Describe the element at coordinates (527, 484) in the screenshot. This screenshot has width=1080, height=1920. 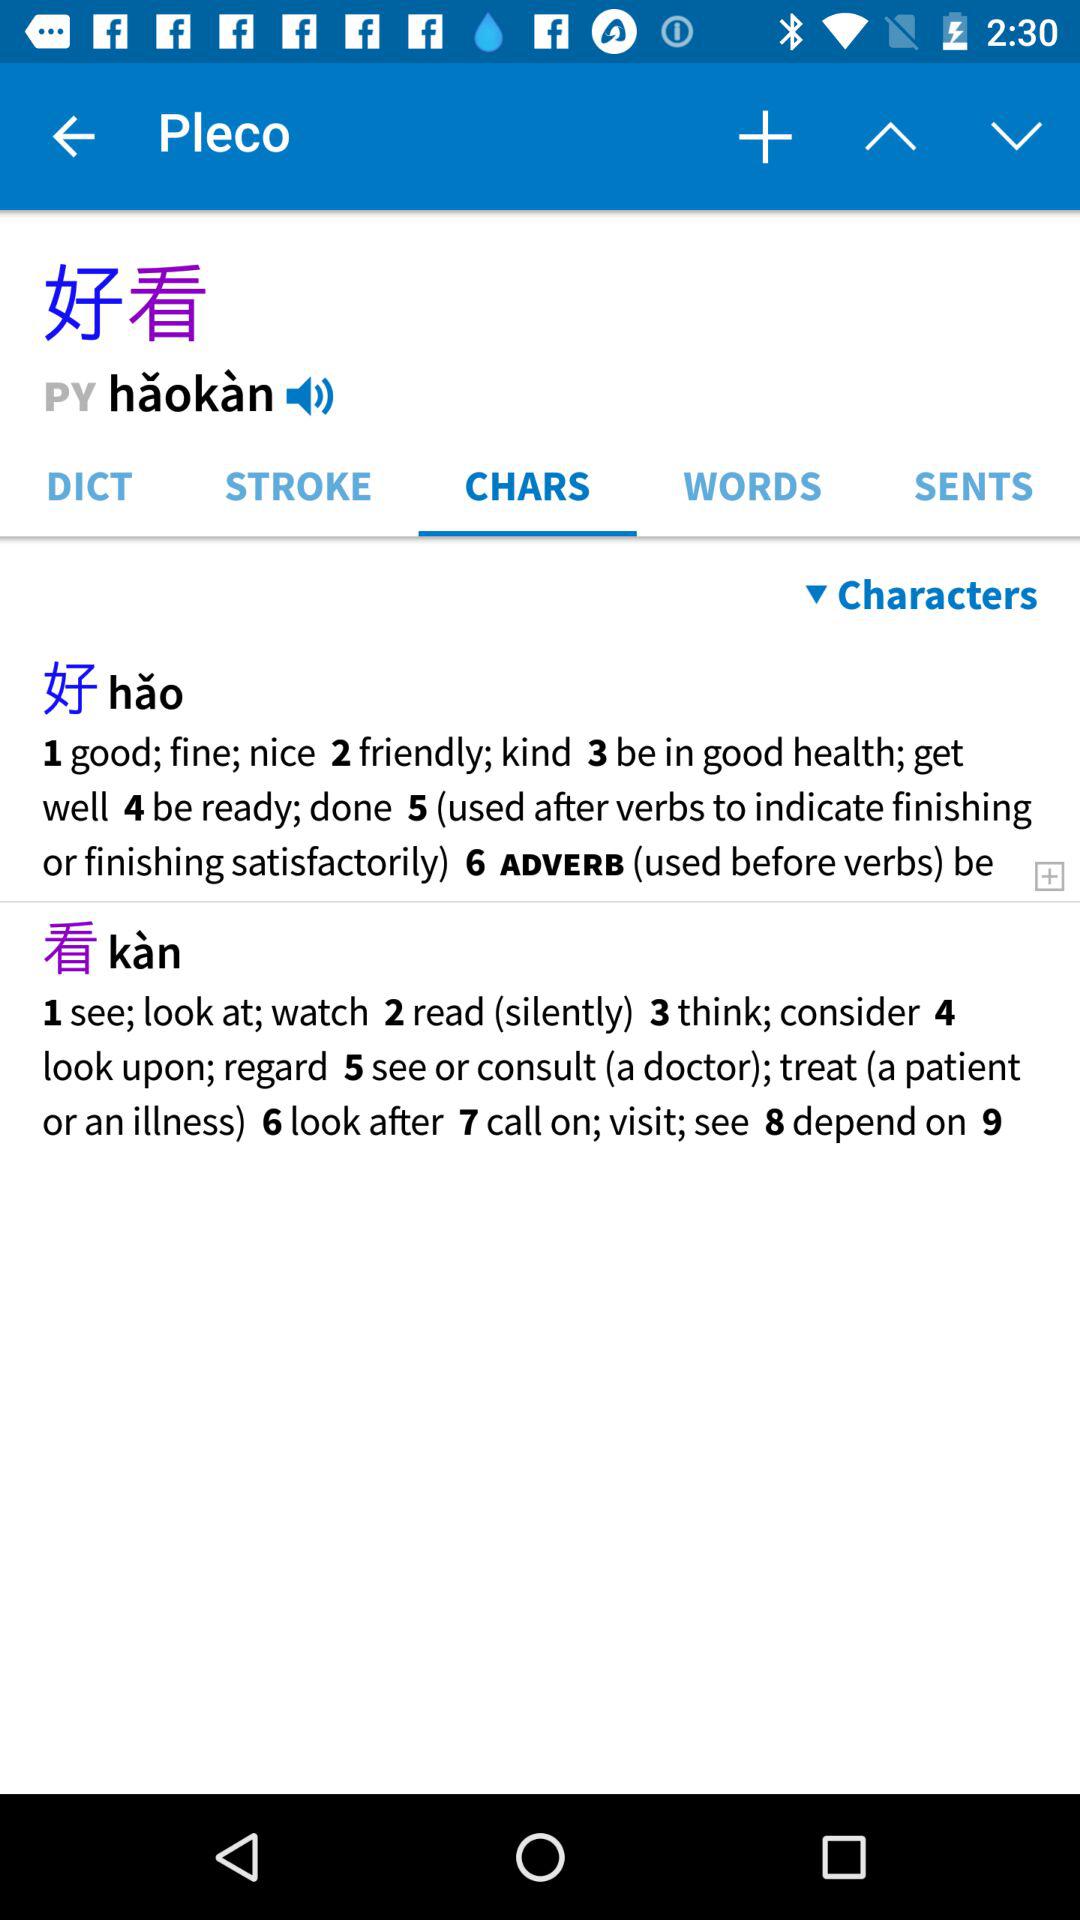
I see `open the item to the left of the words icon` at that location.